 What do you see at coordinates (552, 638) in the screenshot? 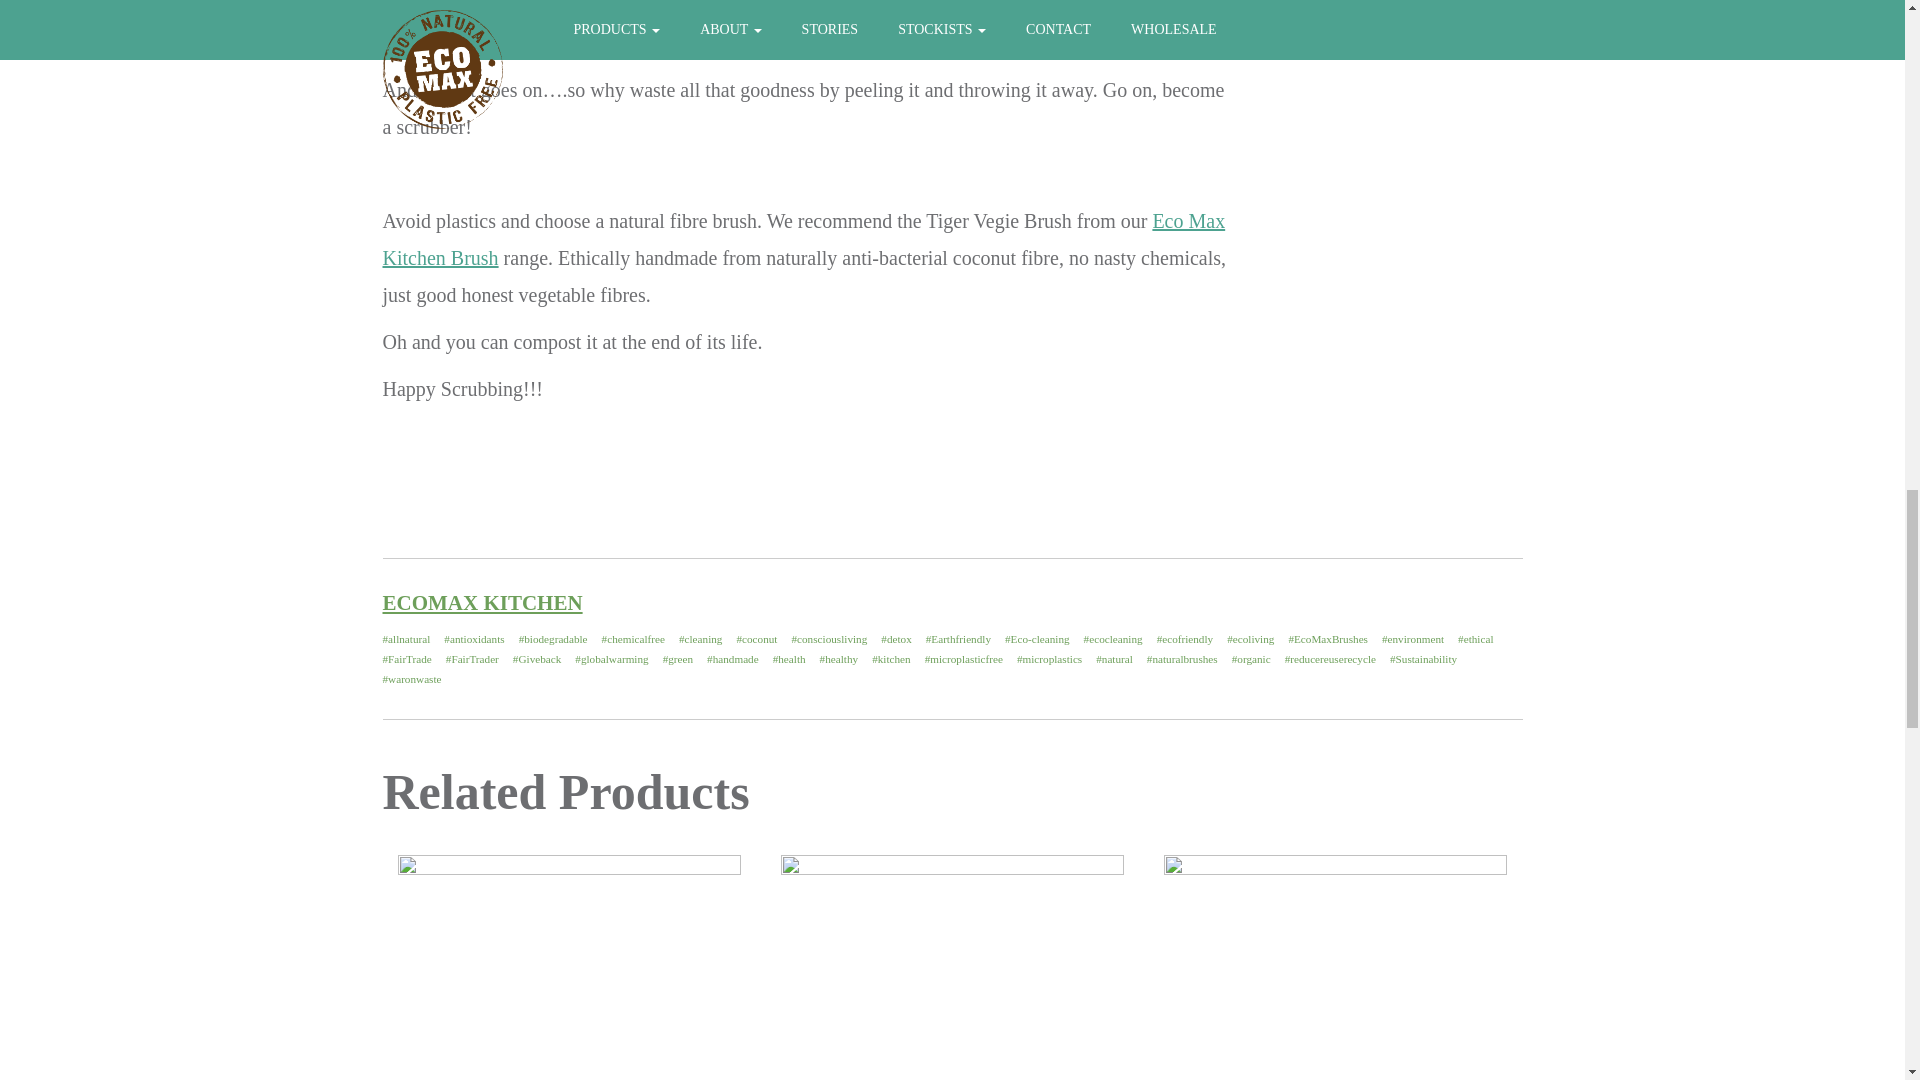
I see `biodegradable` at bounding box center [552, 638].